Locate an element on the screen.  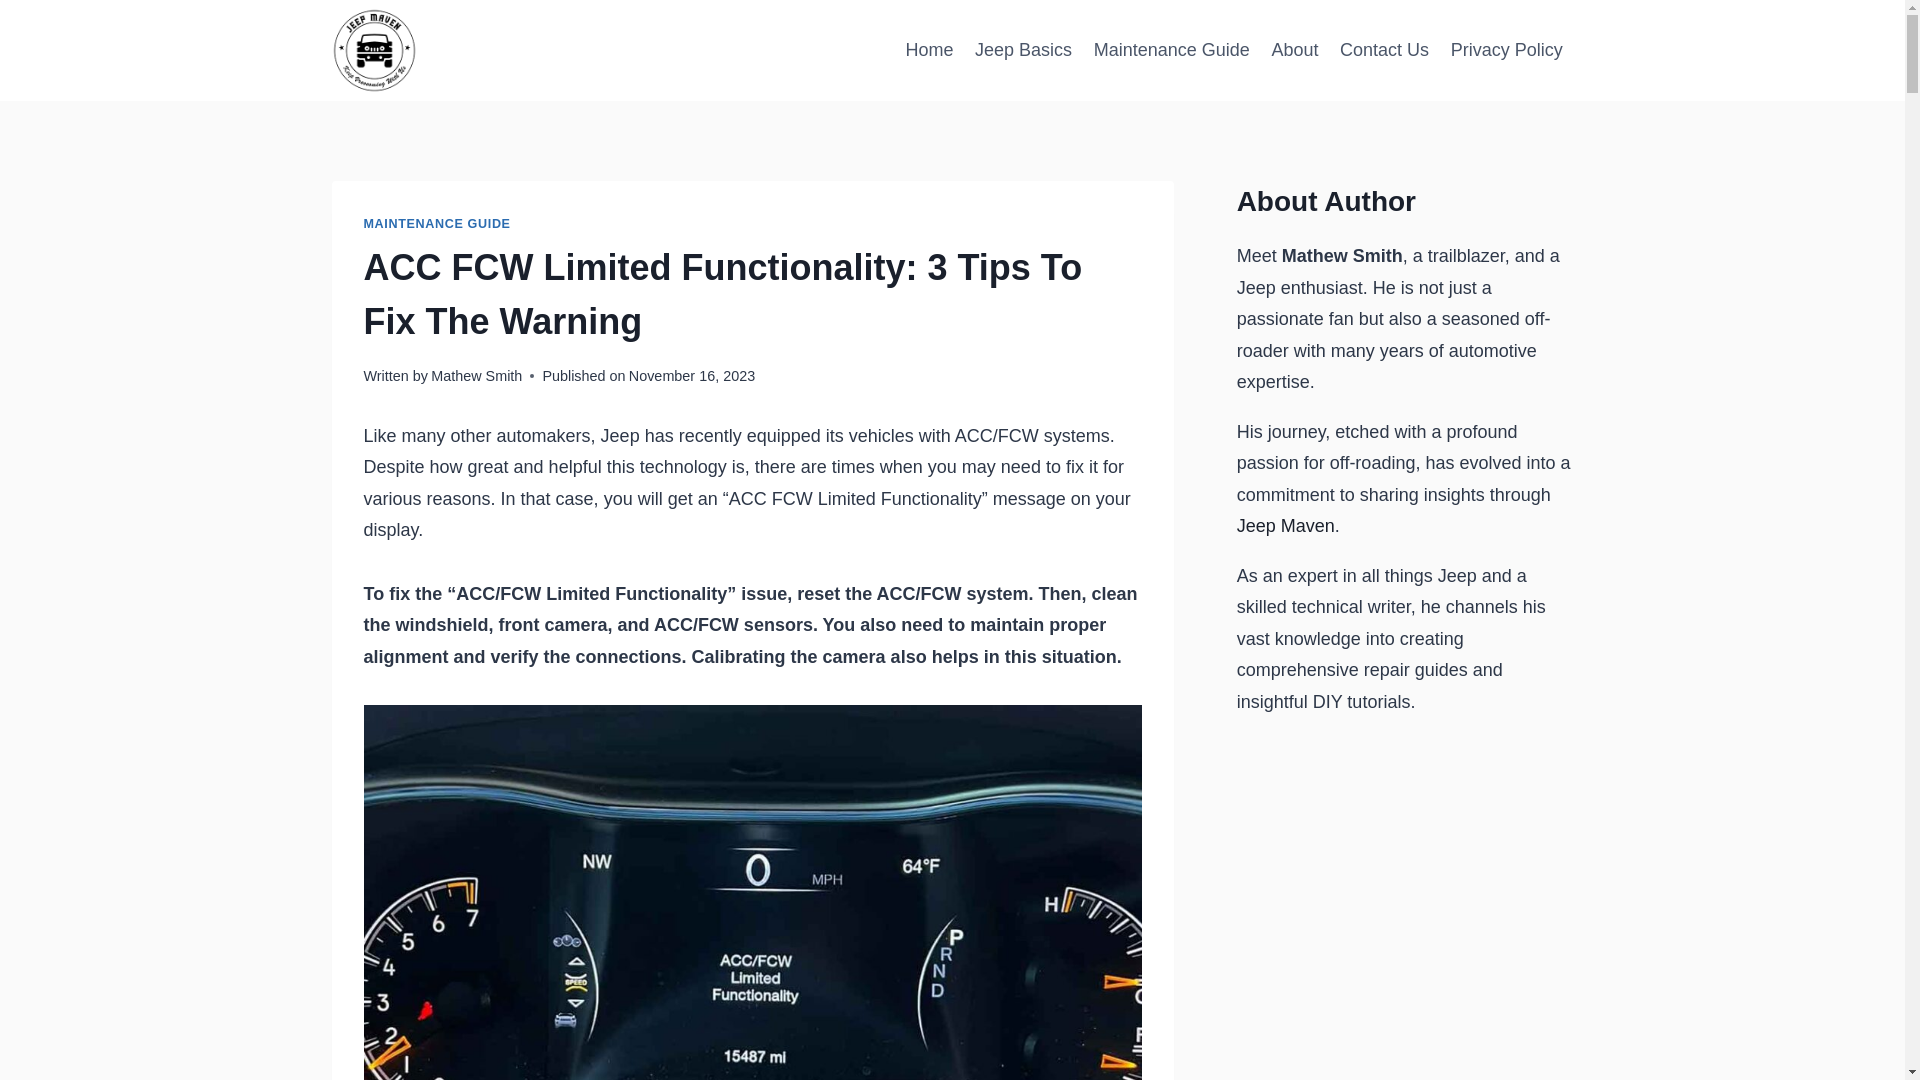
Mathew Smith is located at coordinates (476, 376).